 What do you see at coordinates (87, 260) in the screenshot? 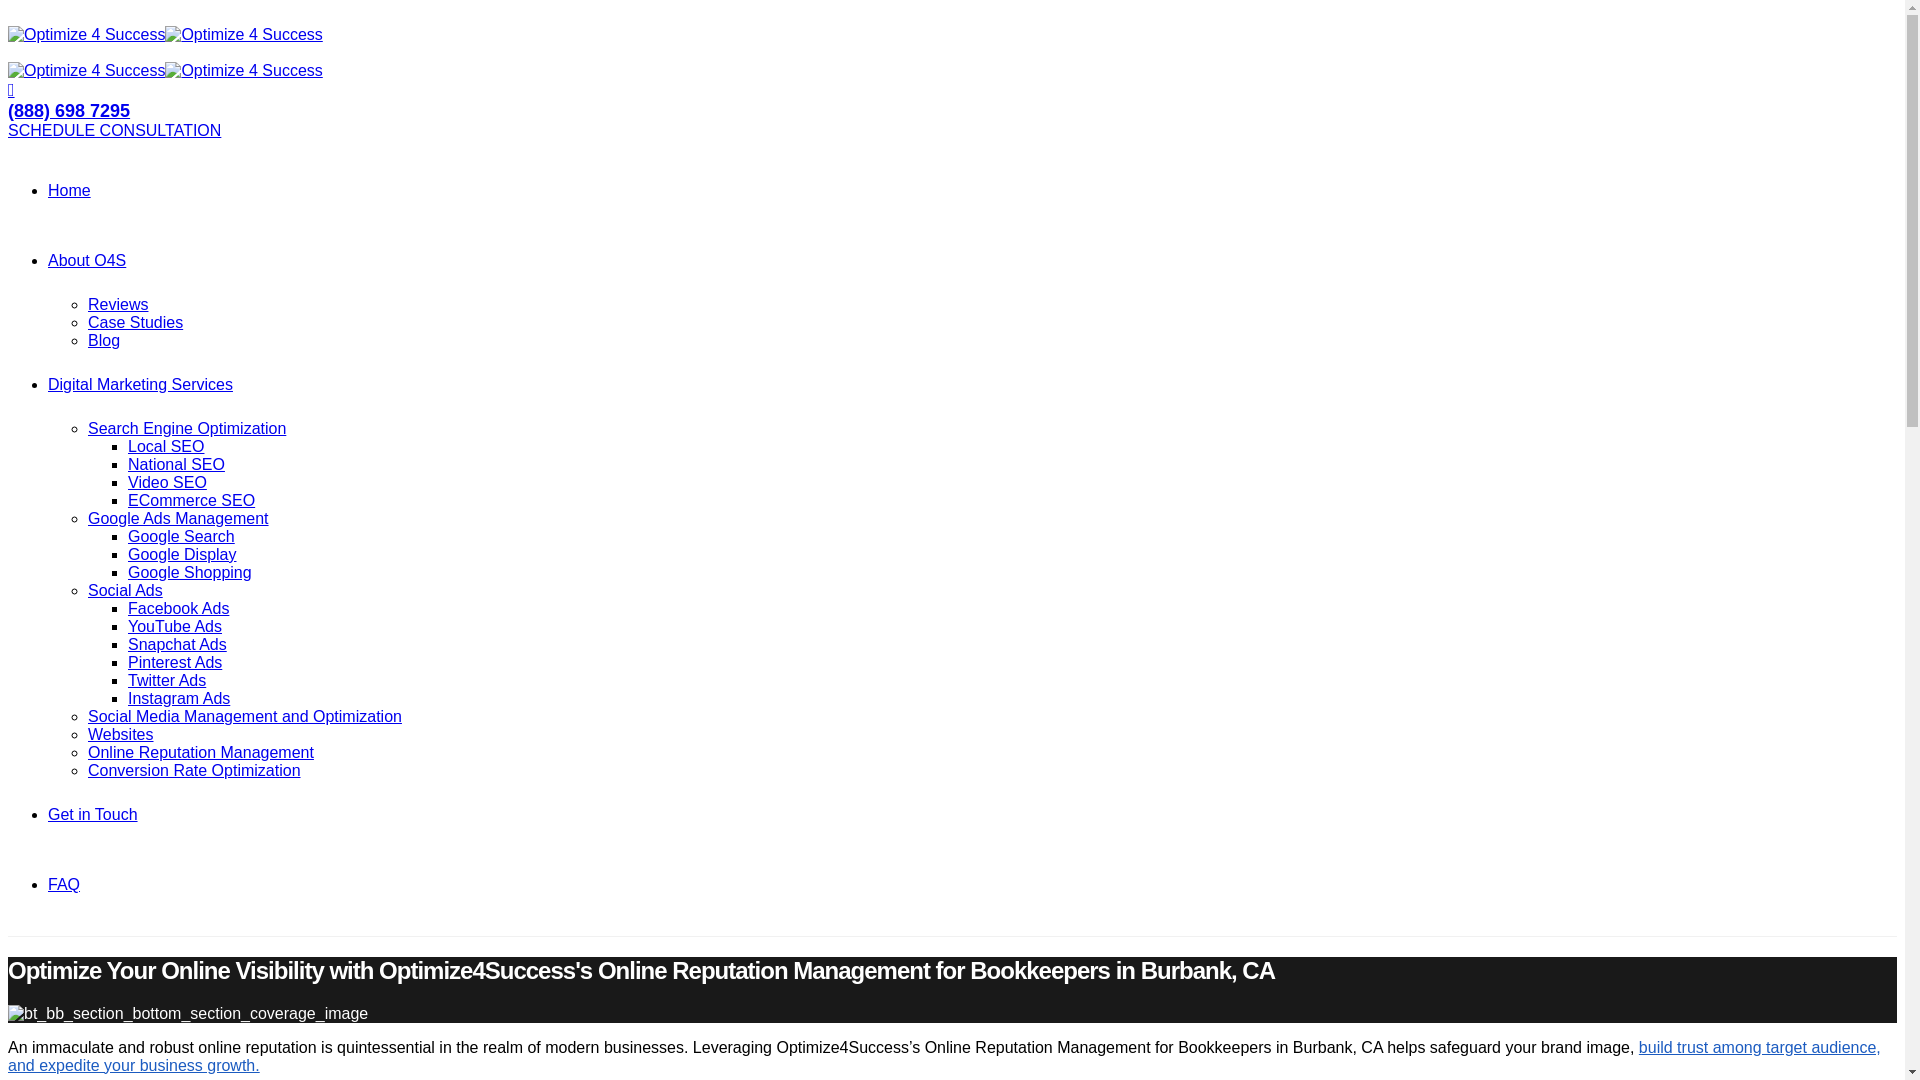
I see `About O4S` at bounding box center [87, 260].